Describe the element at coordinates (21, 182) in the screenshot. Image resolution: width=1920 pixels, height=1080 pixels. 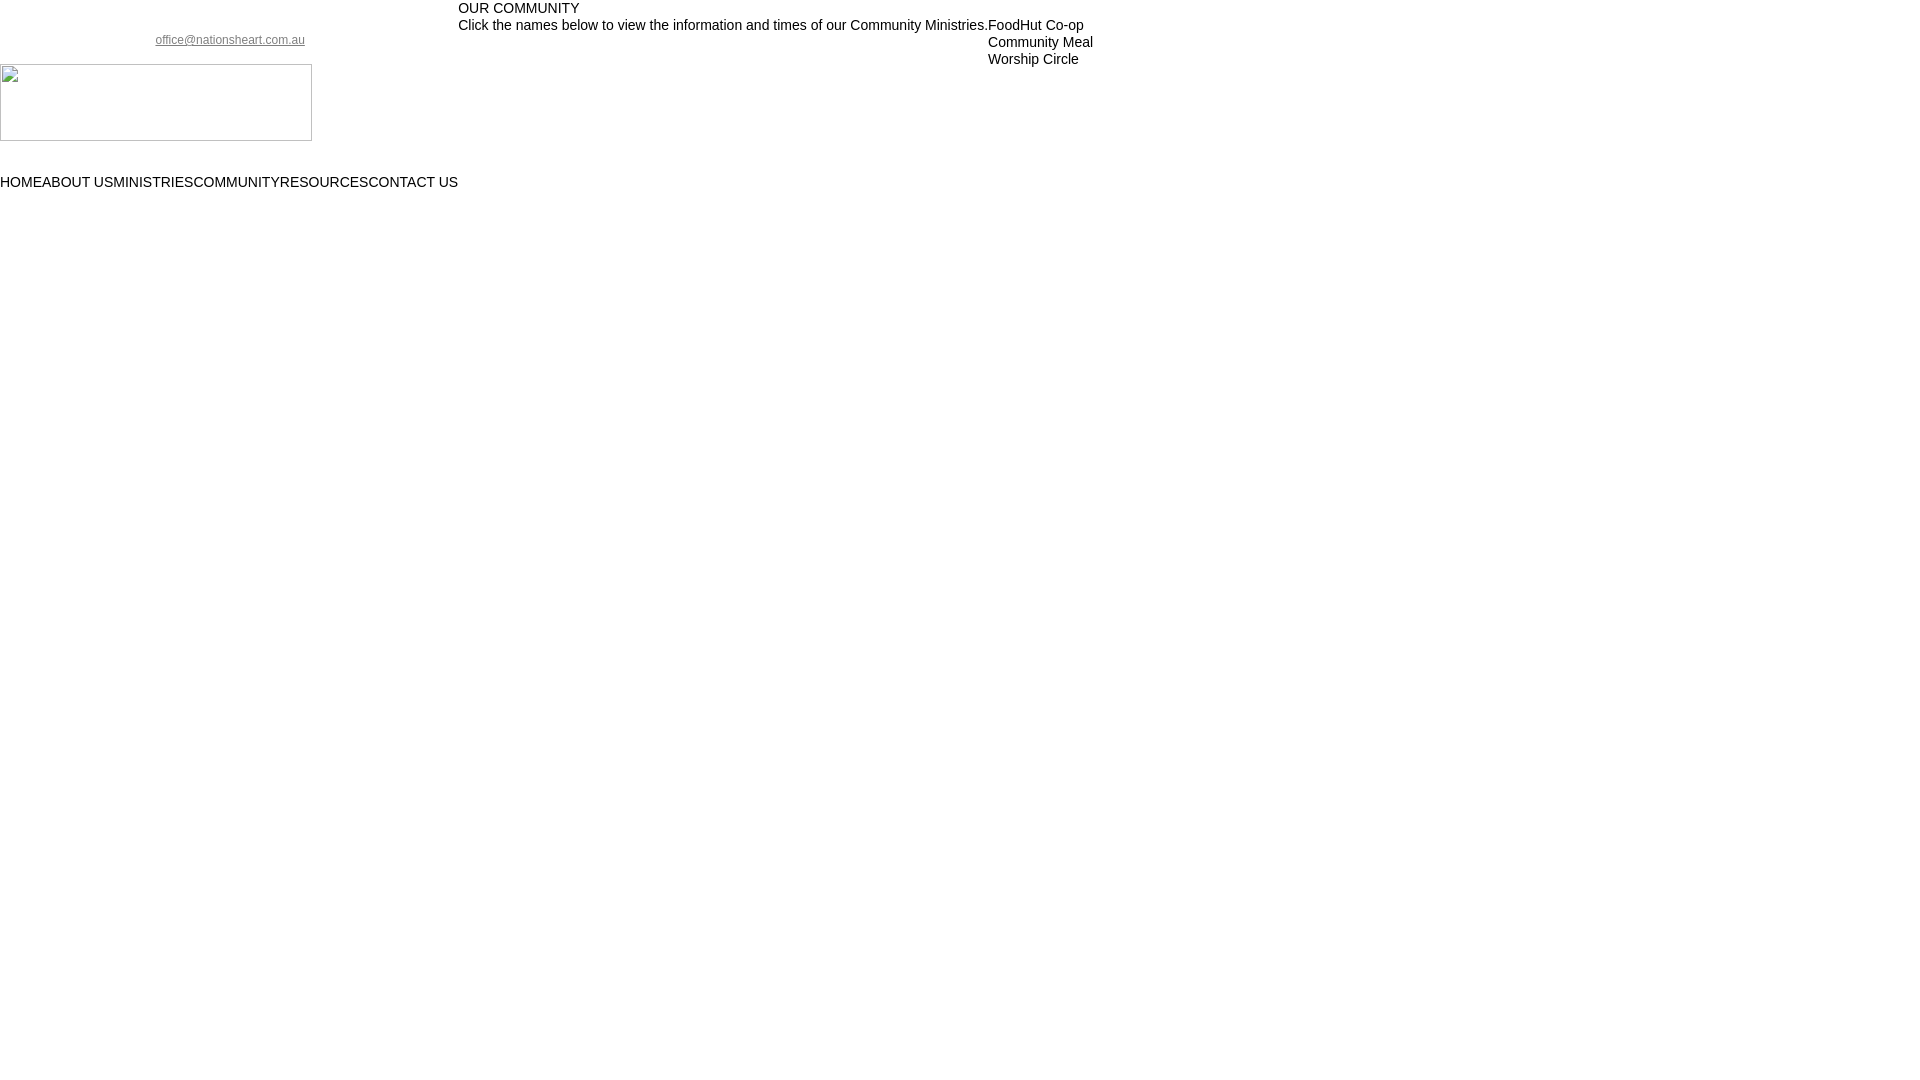
I see `HOME` at that location.